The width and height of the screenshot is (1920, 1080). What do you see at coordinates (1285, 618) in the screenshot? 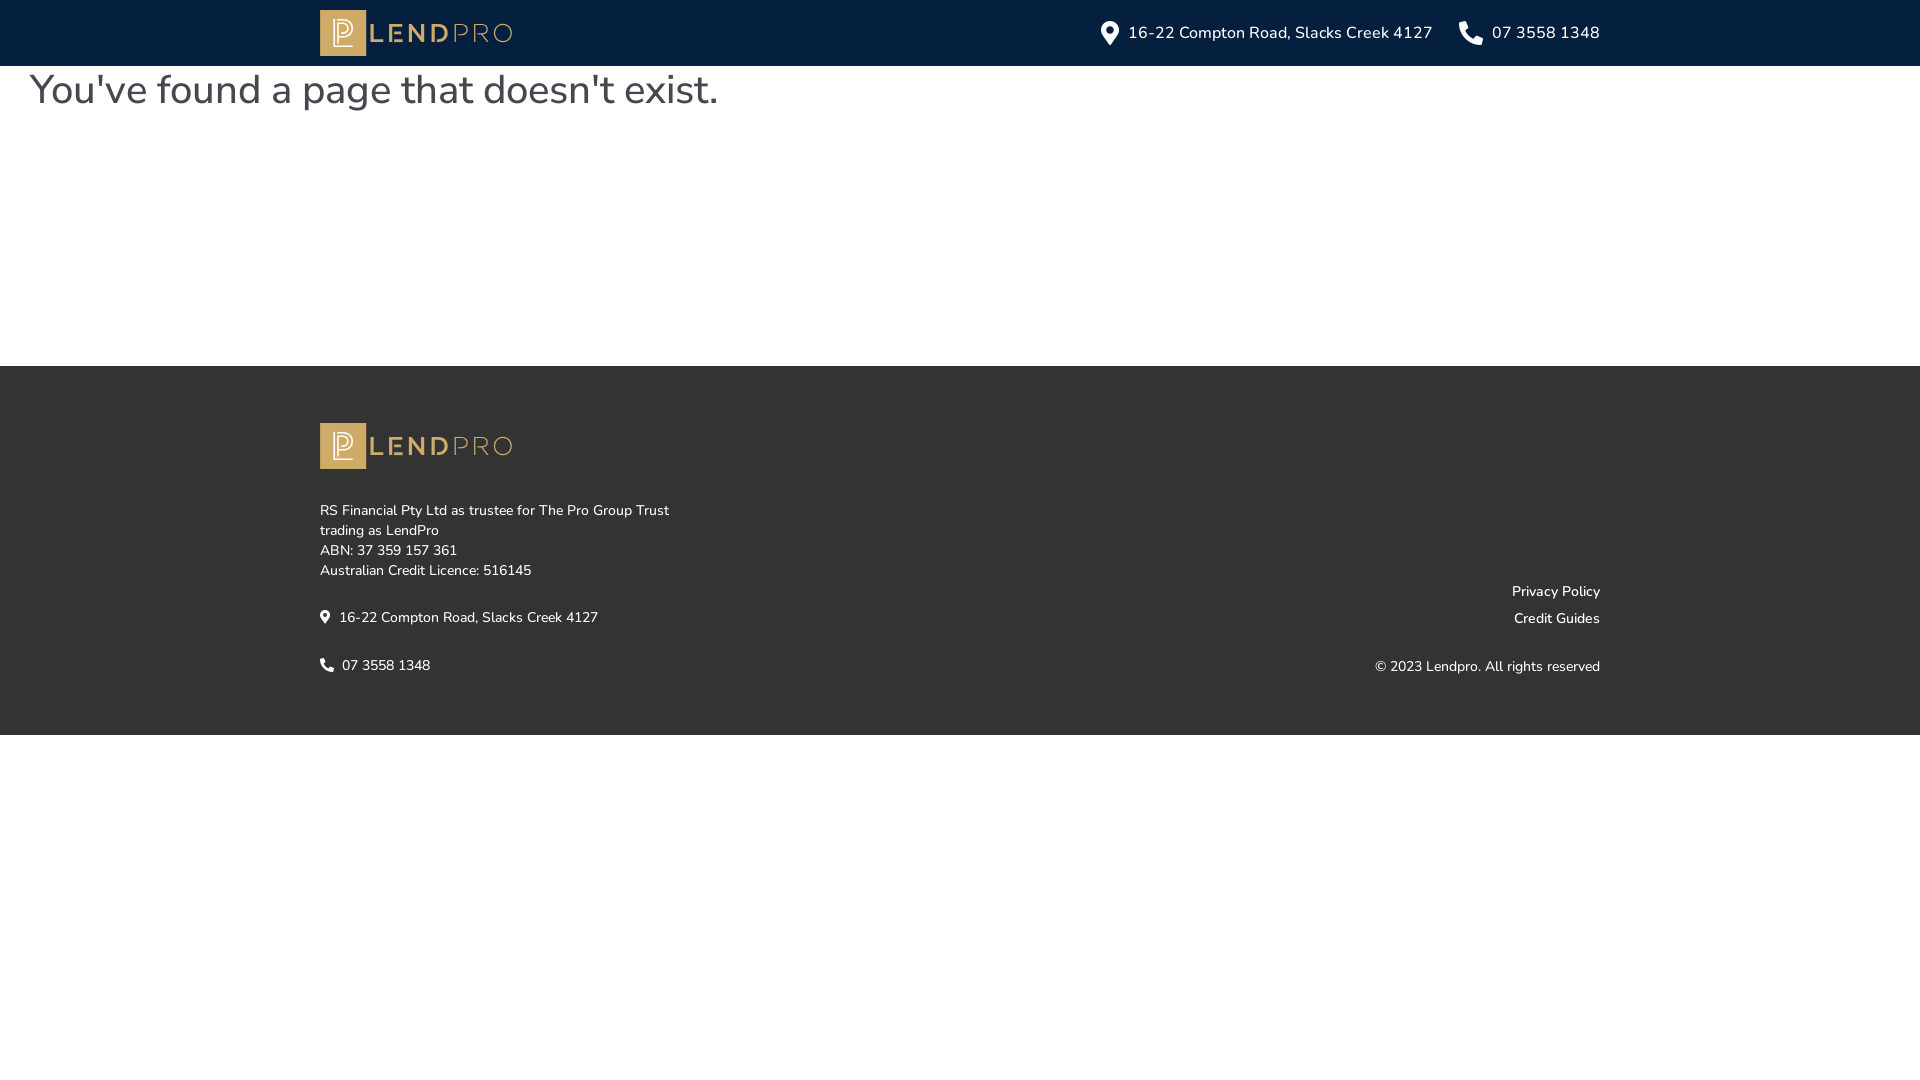
I see `Credit Guides` at bounding box center [1285, 618].